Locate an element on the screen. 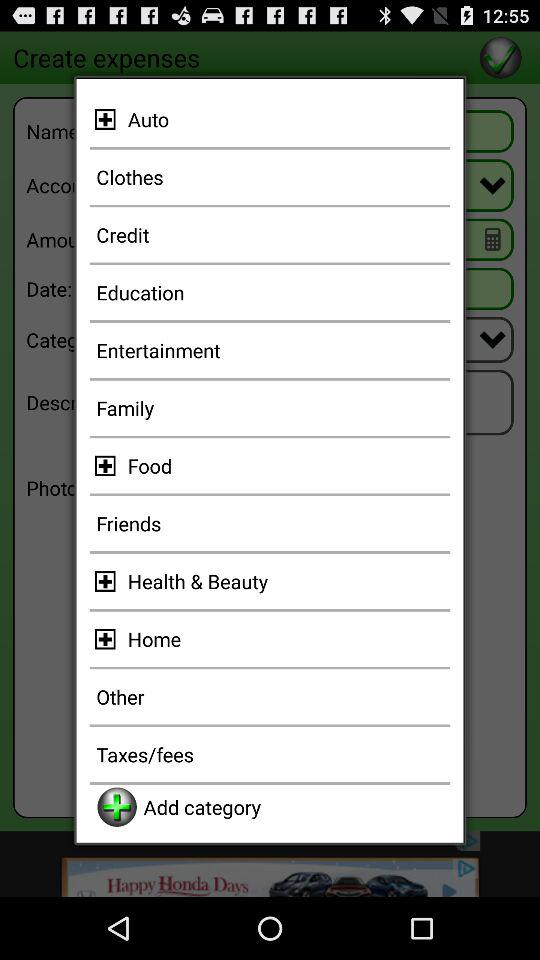 This screenshot has height=960, width=540. options is located at coordinates (108, 581).